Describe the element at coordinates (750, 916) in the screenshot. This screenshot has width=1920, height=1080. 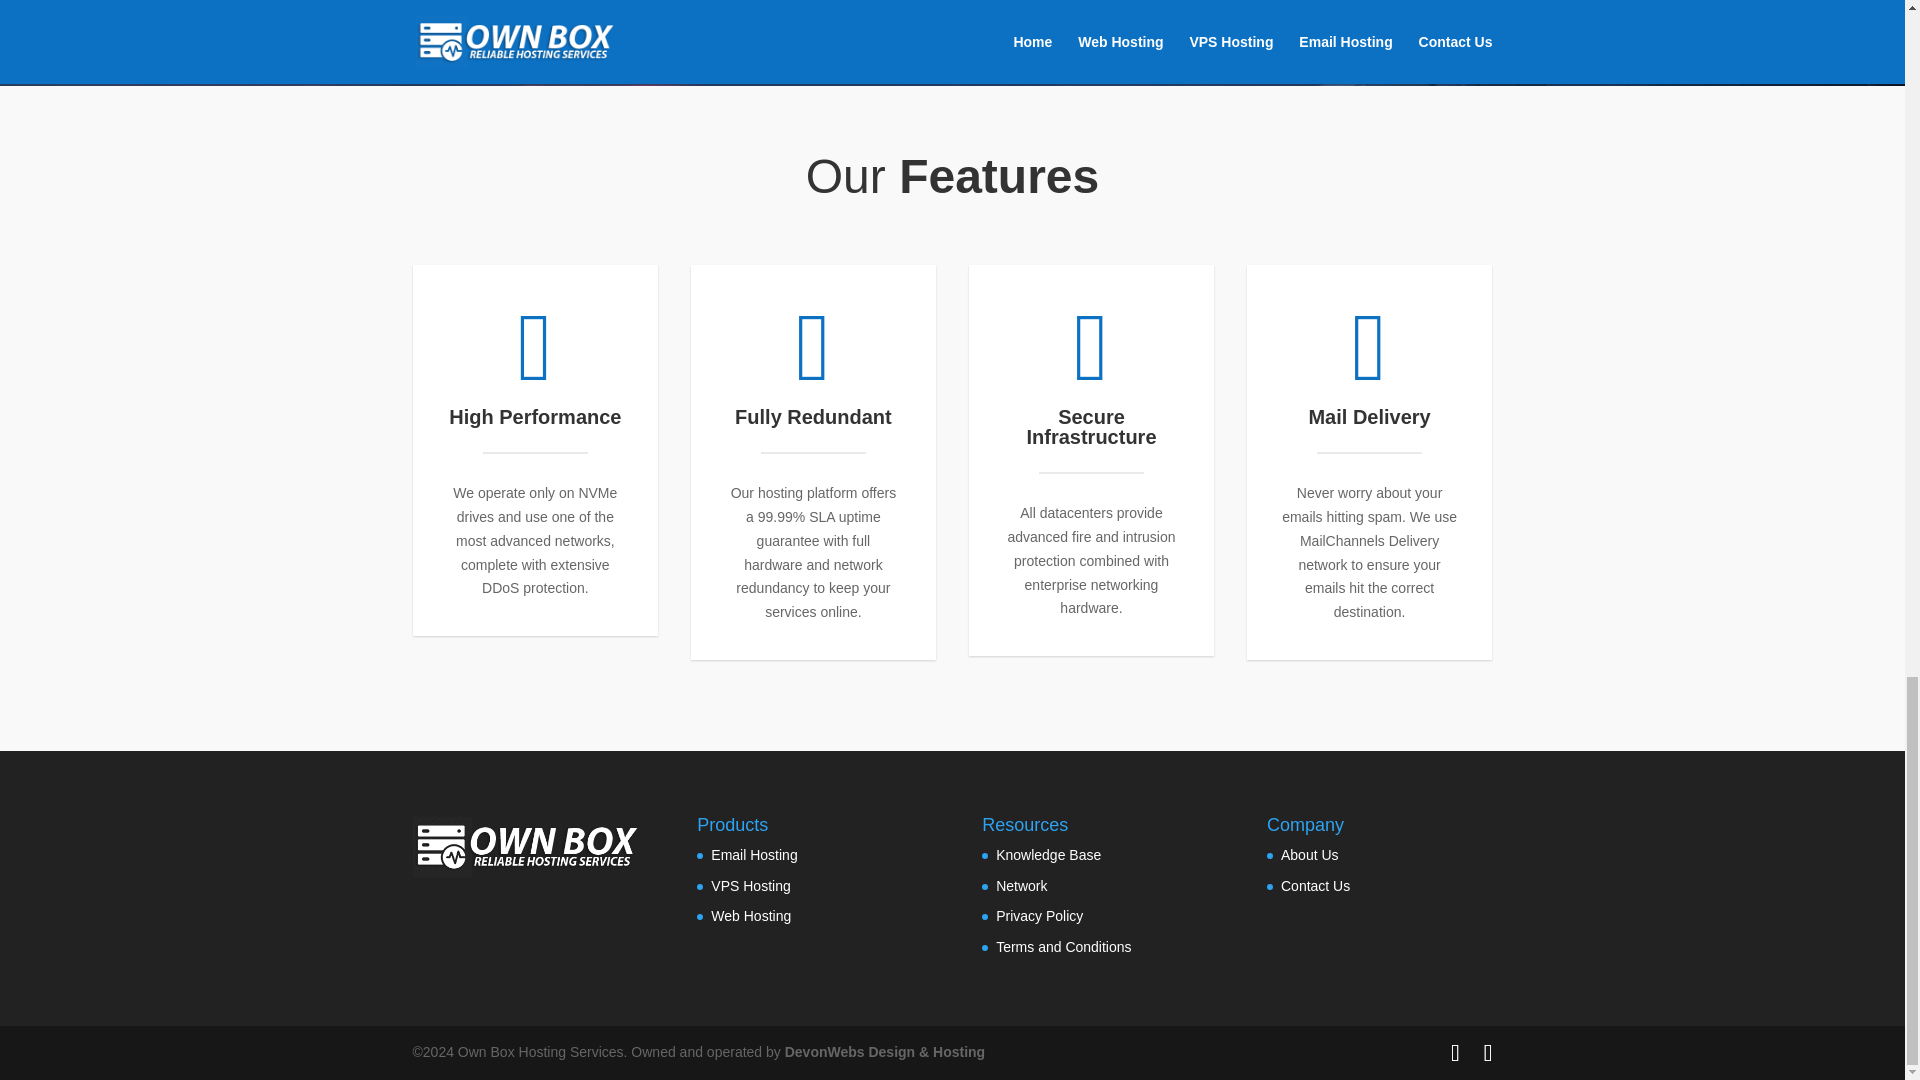
I see `Web Hosting` at that location.